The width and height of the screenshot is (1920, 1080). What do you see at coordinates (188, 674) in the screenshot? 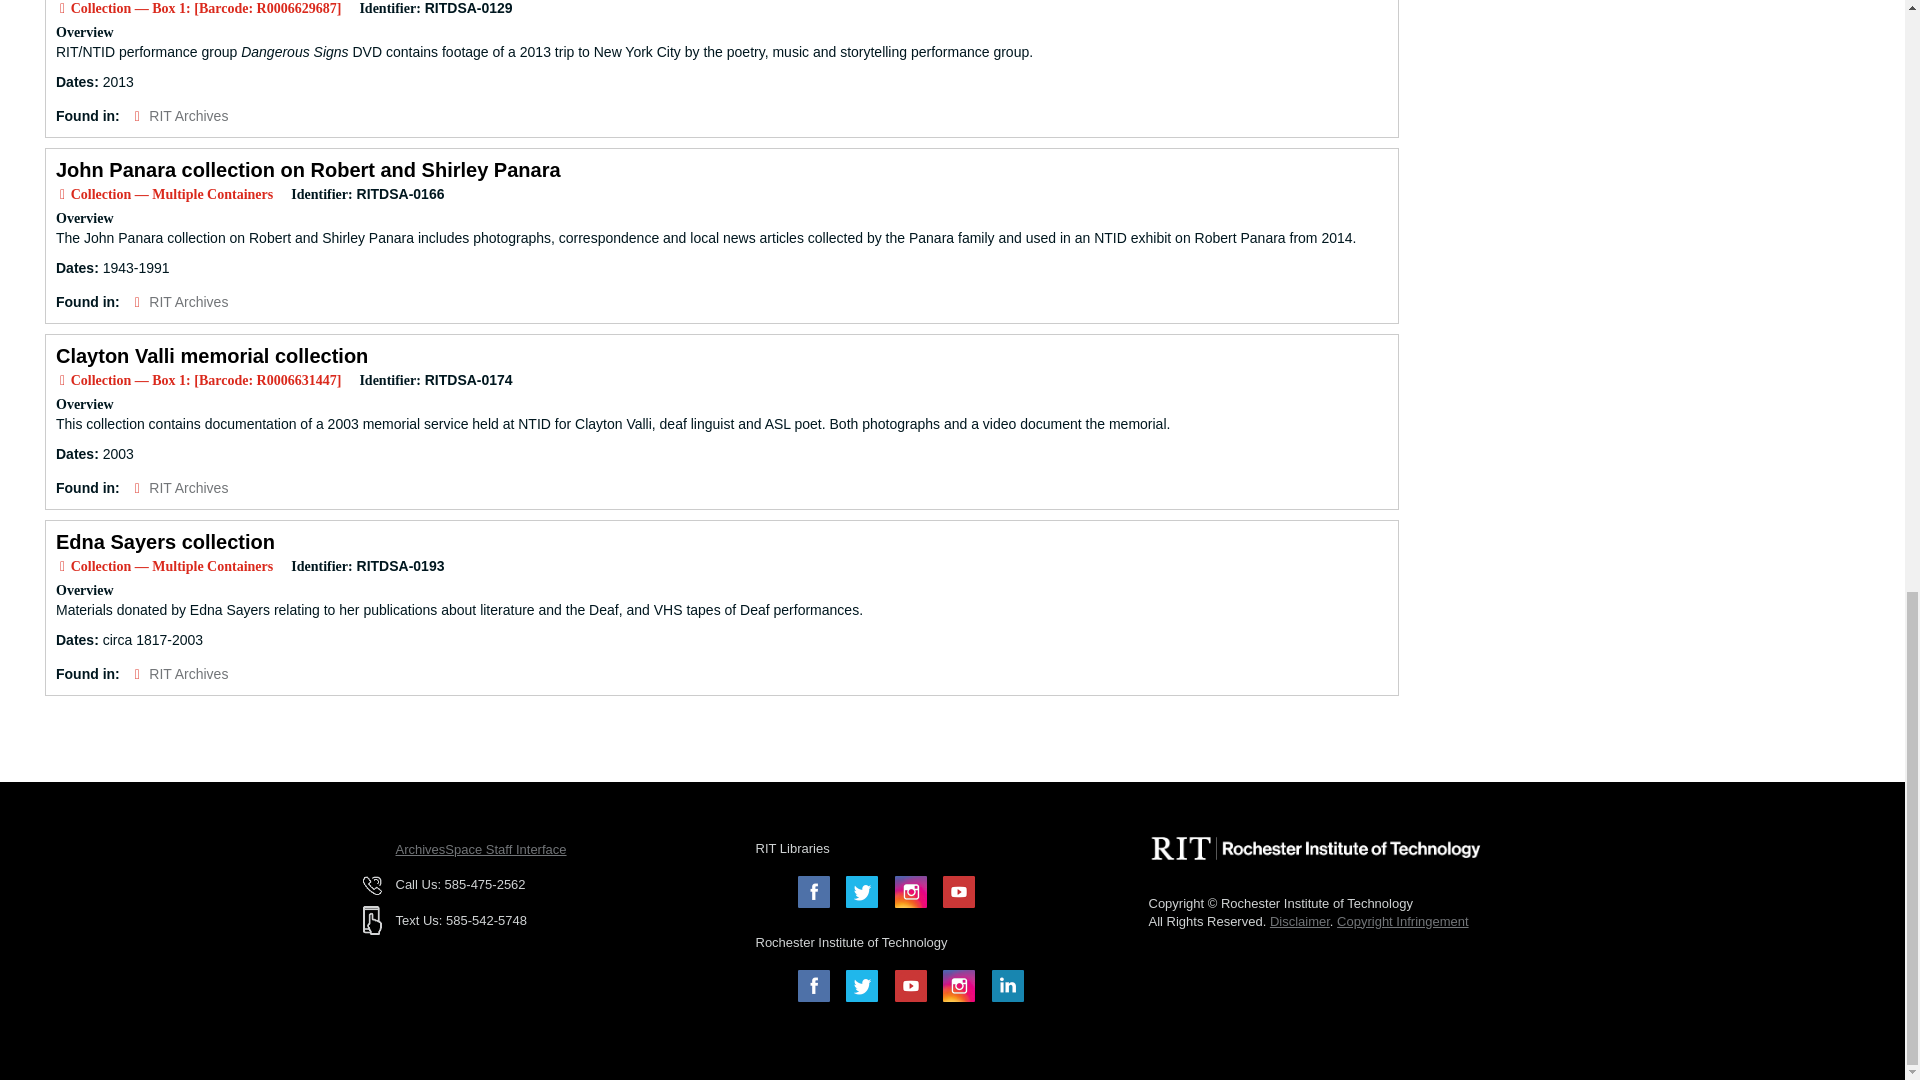
I see `RIT Archives` at bounding box center [188, 674].